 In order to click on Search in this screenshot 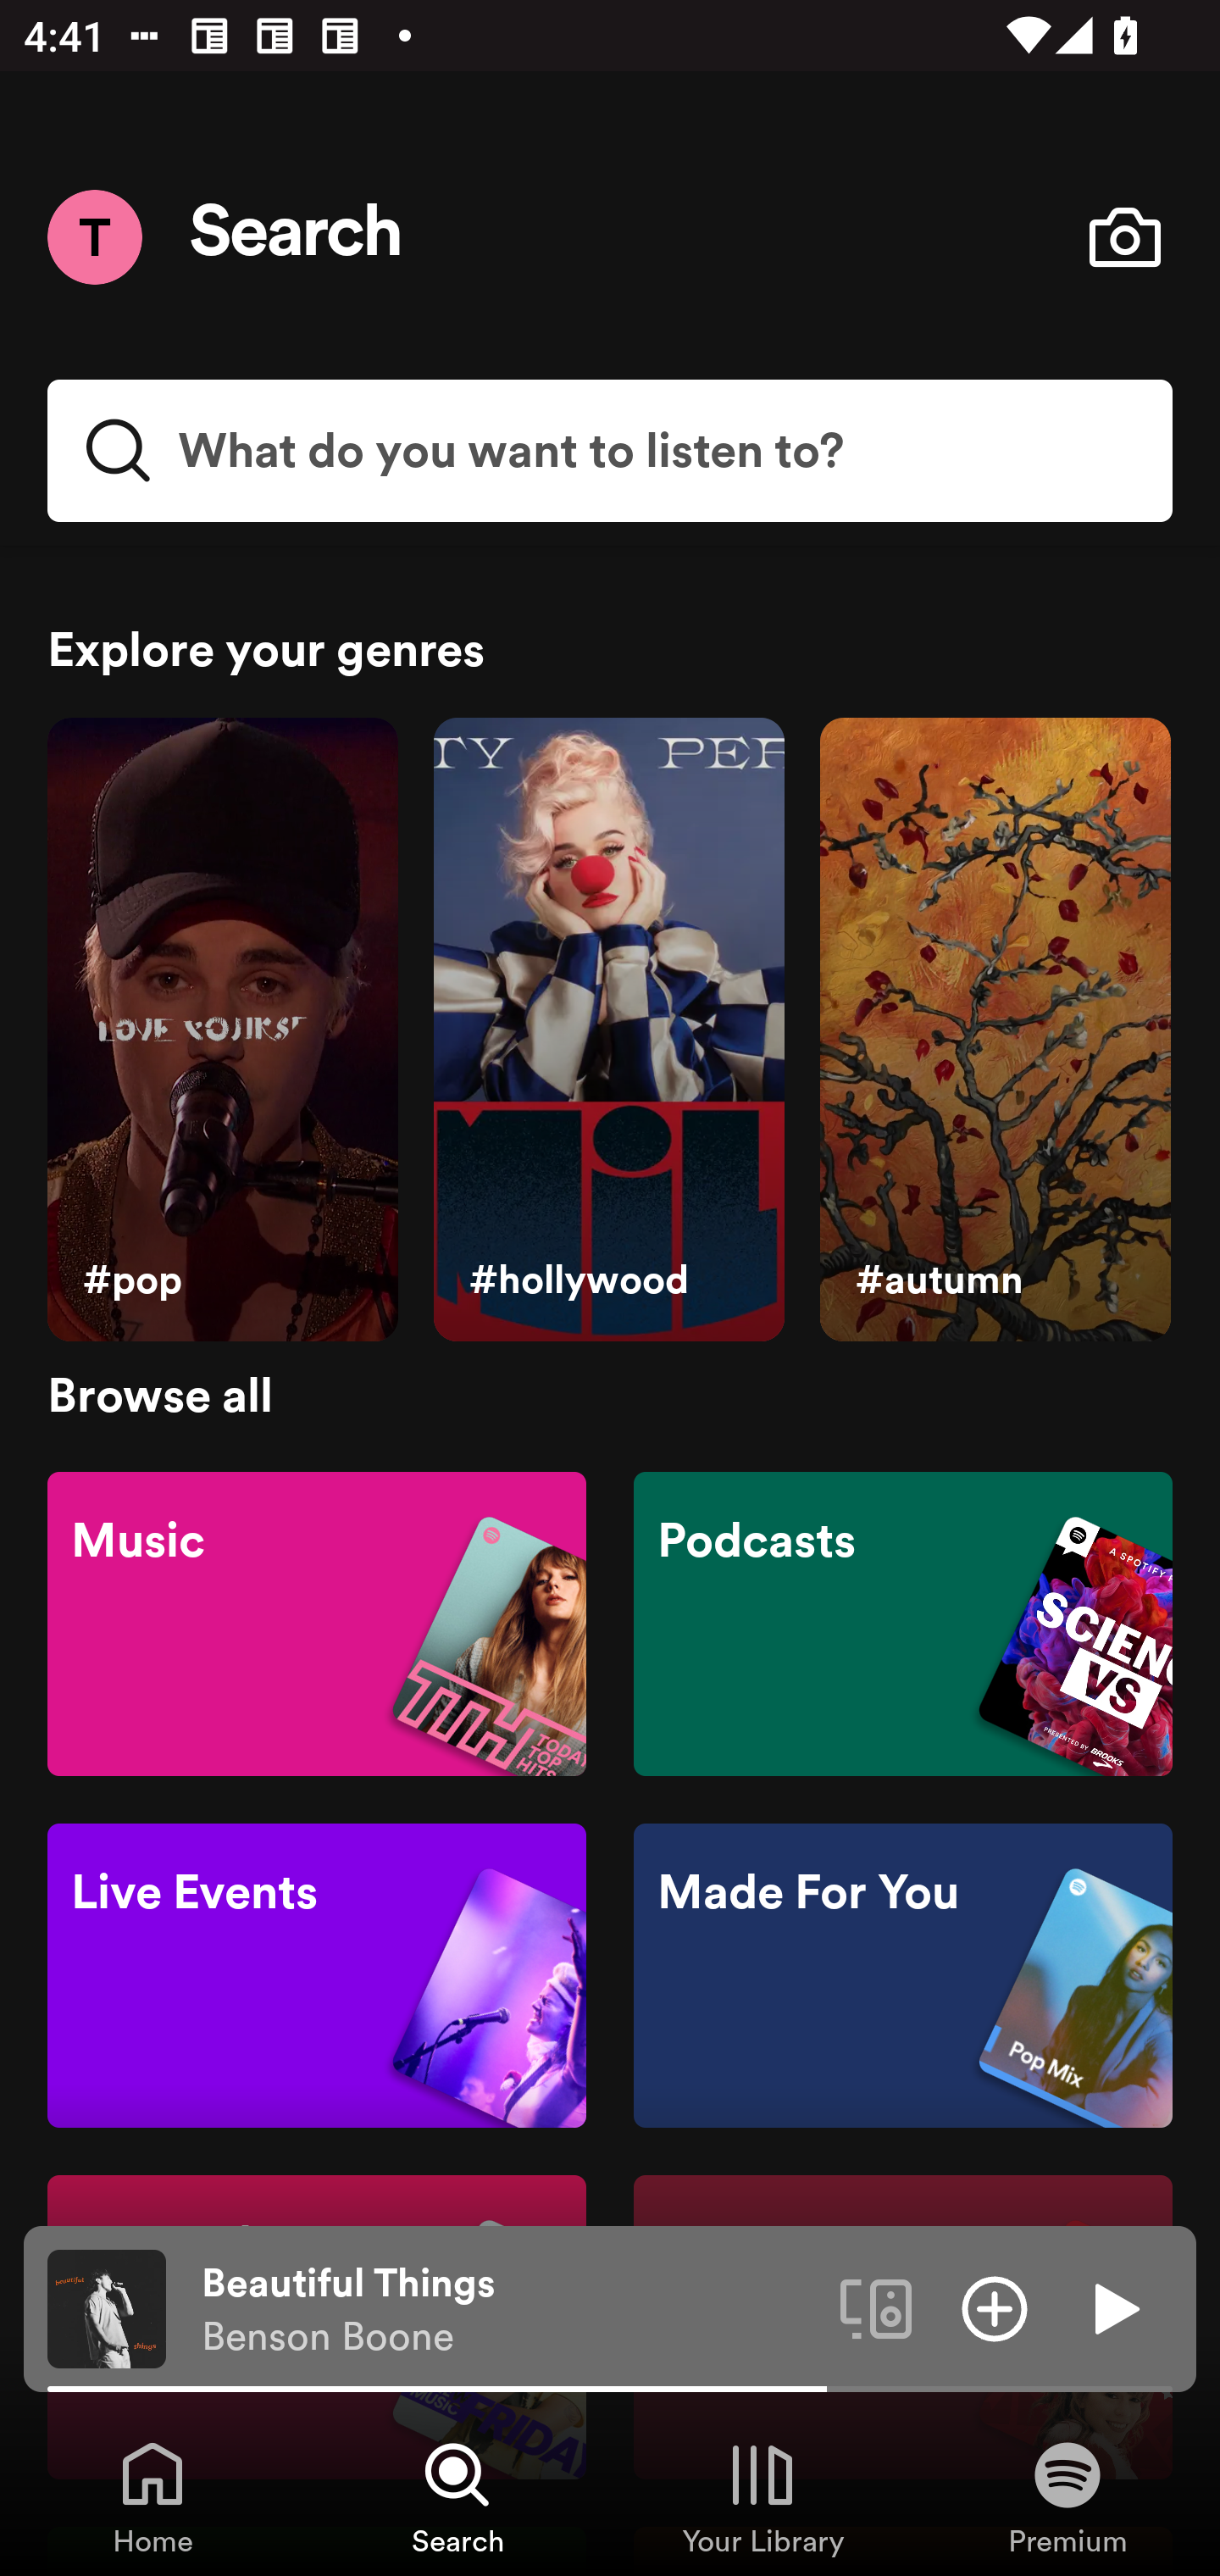, I will do `click(297, 237)`.